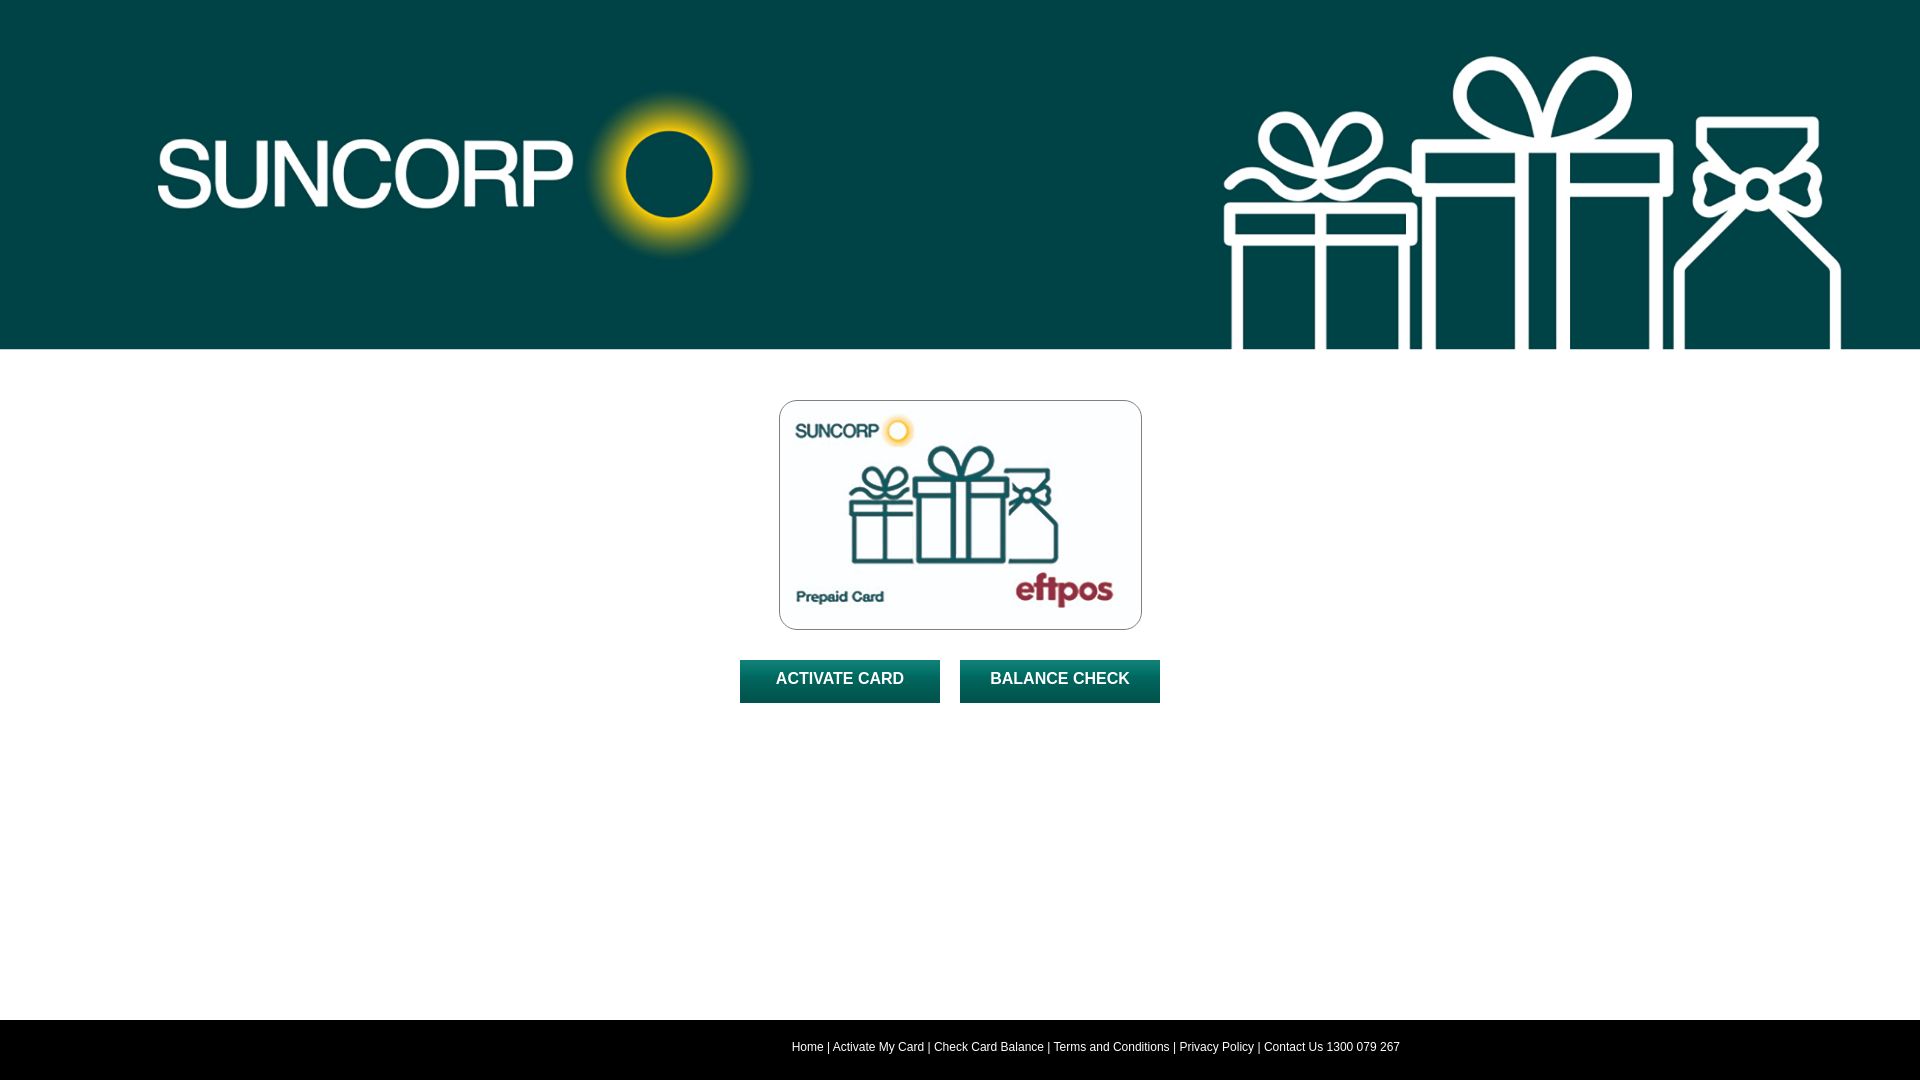 The image size is (1920, 1080). Describe the element at coordinates (878, 1047) in the screenshot. I see `Activate My Card` at that location.